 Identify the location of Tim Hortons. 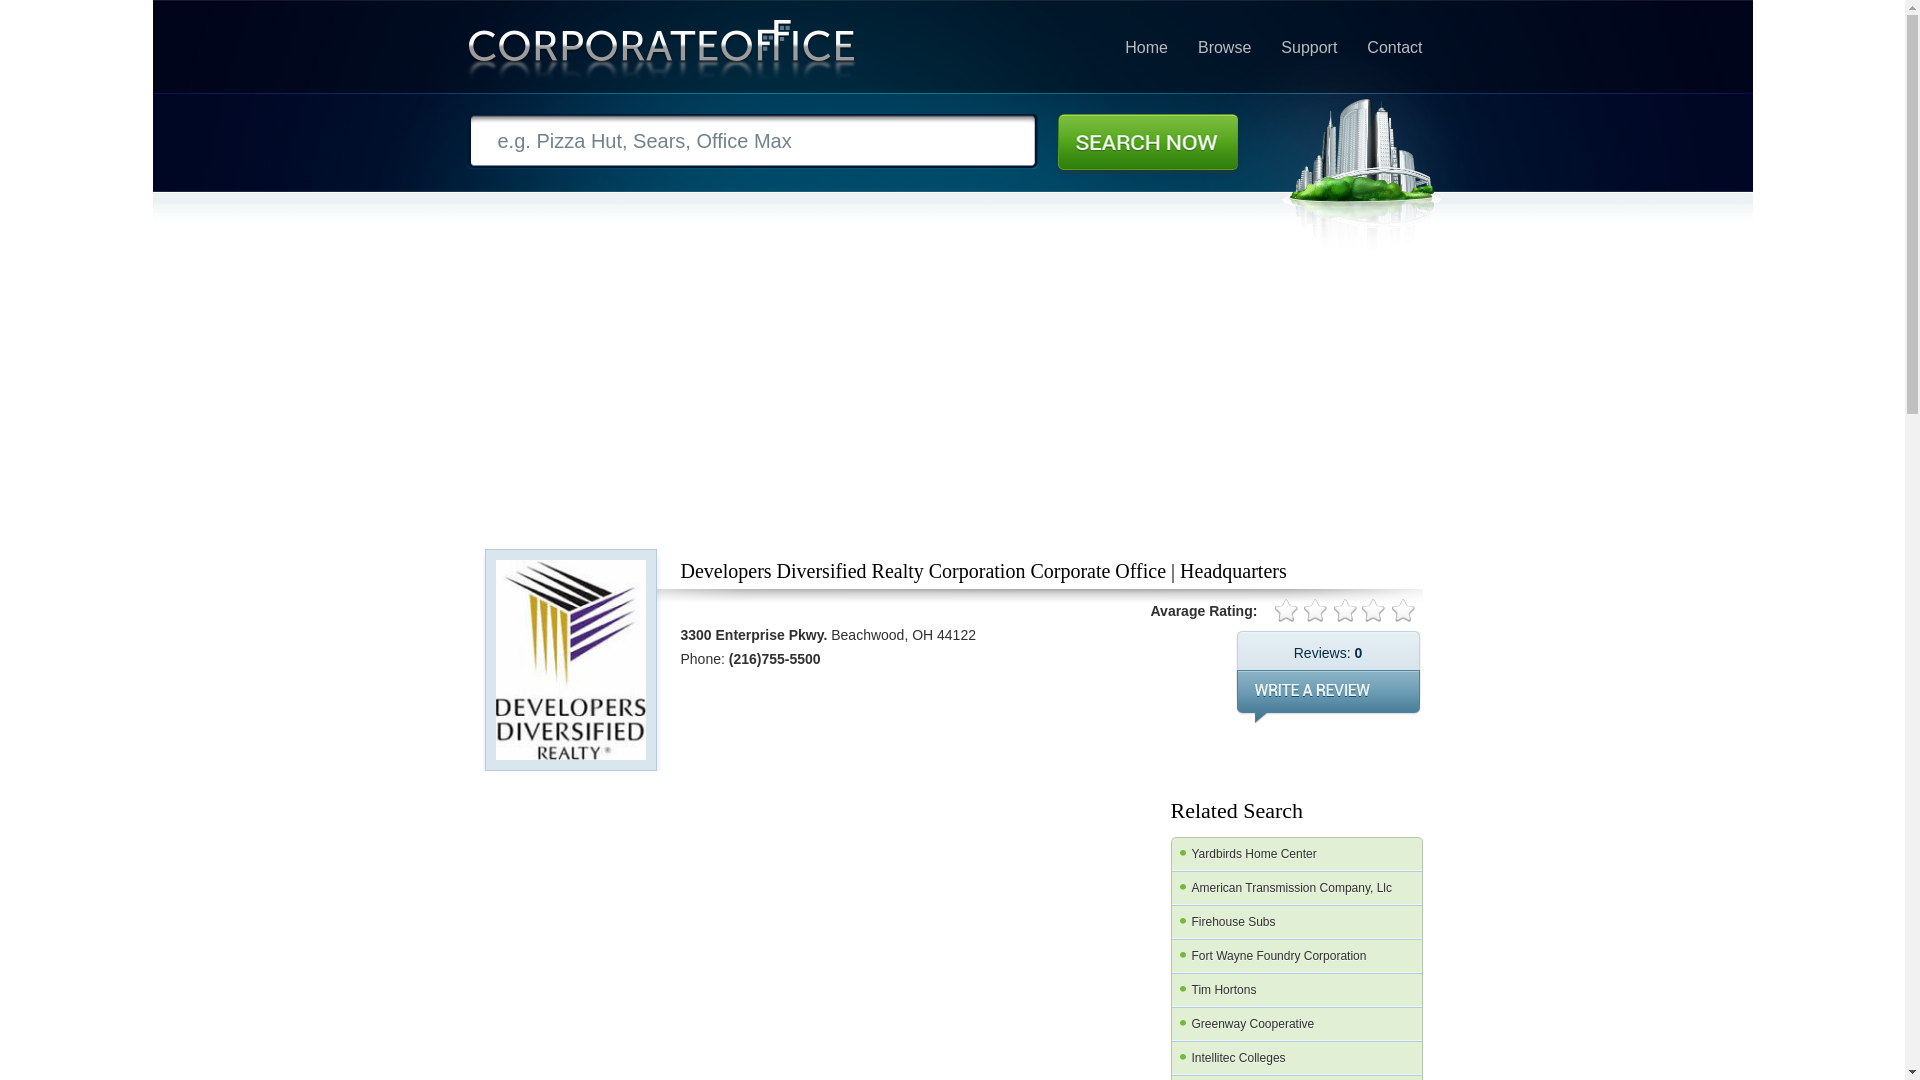
(1296, 990).